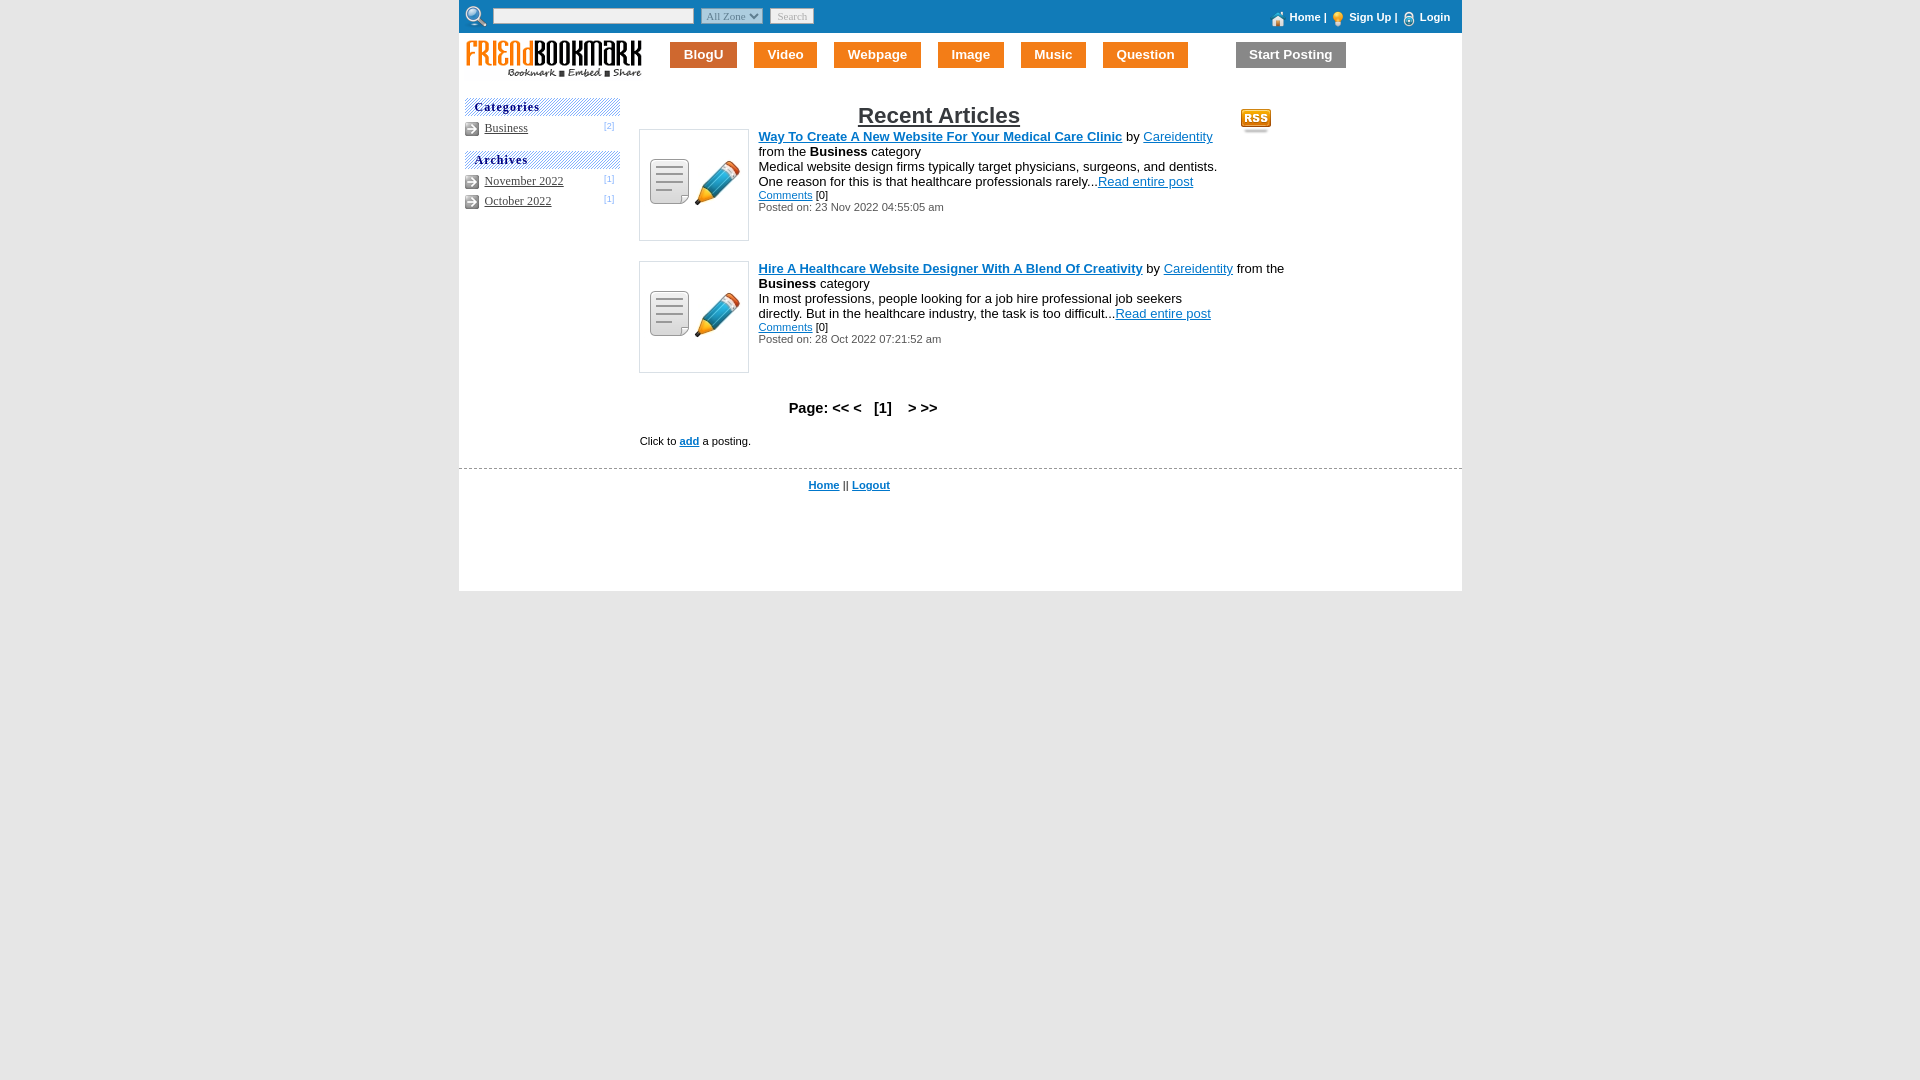 The height and width of the screenshot is (1080, 1920). What do you see at coordinates (1305, 16) in the screenshot?
I see `Home` at bounding box center [1305, 16].